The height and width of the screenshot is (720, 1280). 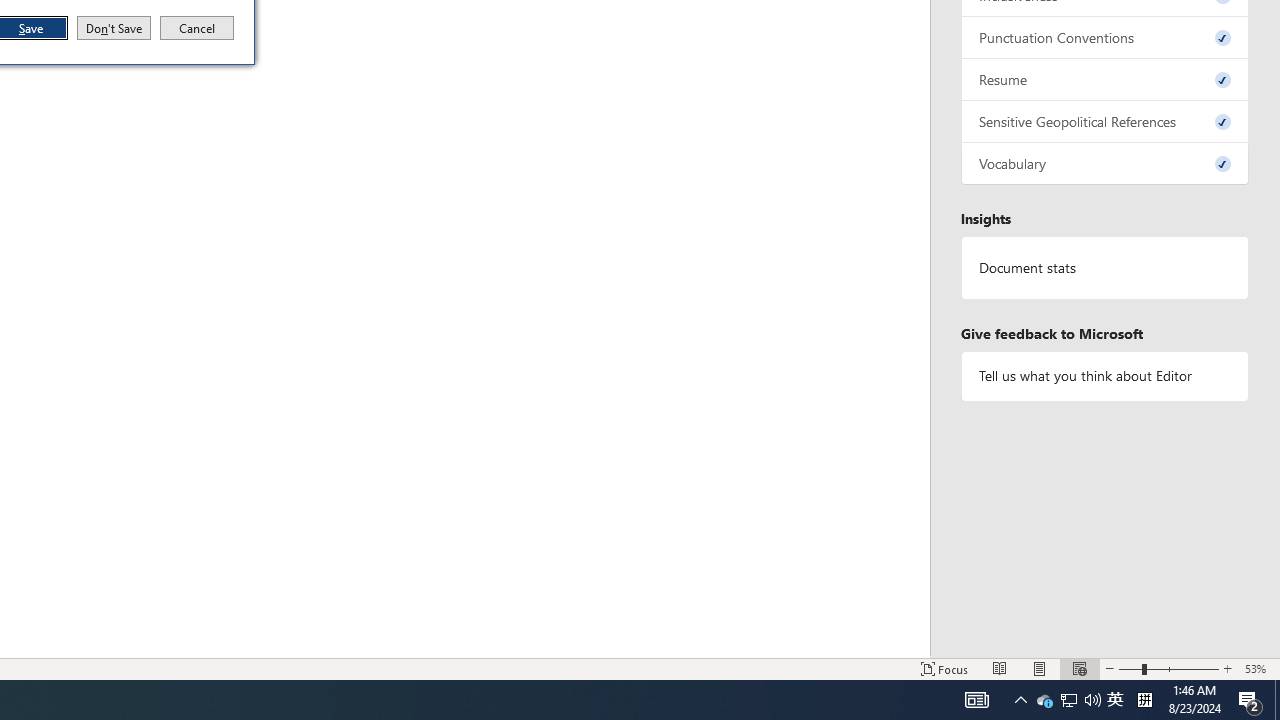 I want to click on Vocabulary, 0 issues. Press space or enter to review items., so click(x=1105, y=164).